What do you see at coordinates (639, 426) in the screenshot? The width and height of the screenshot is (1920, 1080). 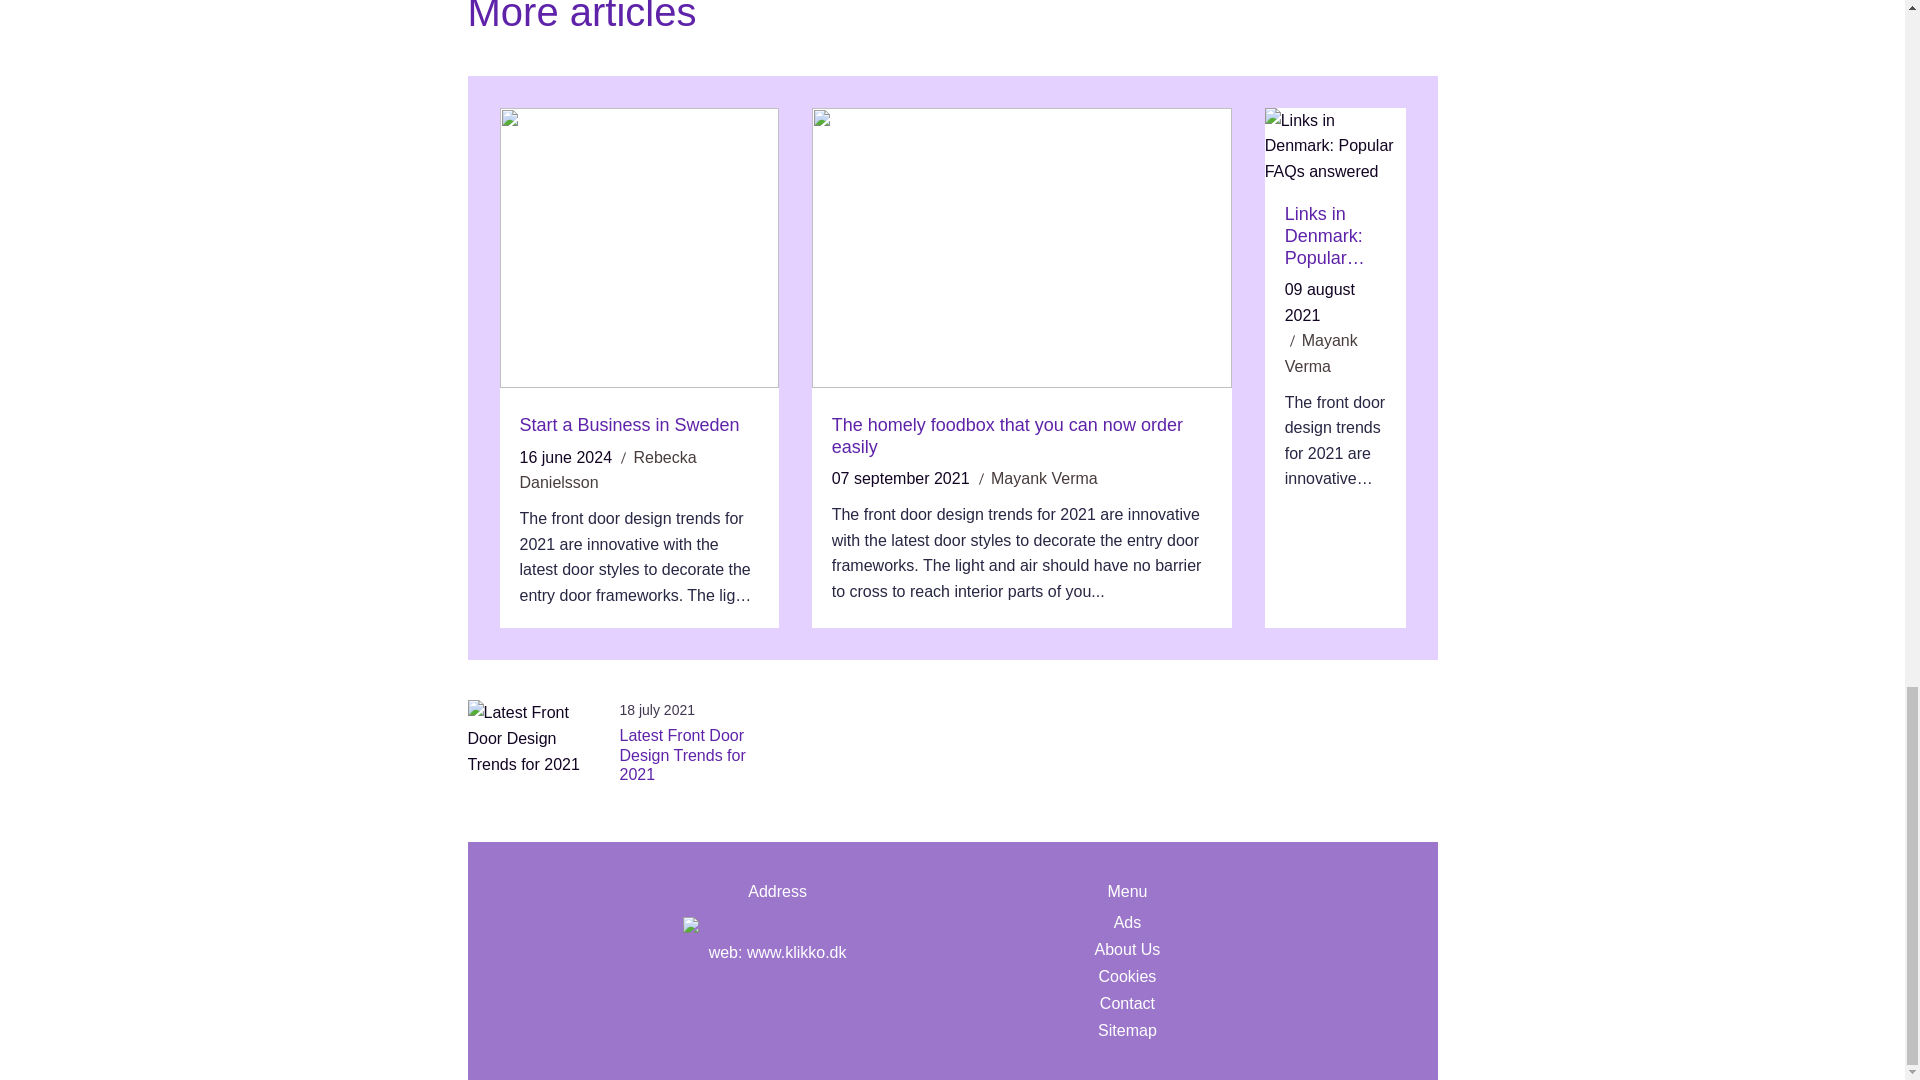 I see `Start a Business in Sweden` at bounding box center [639, 426].